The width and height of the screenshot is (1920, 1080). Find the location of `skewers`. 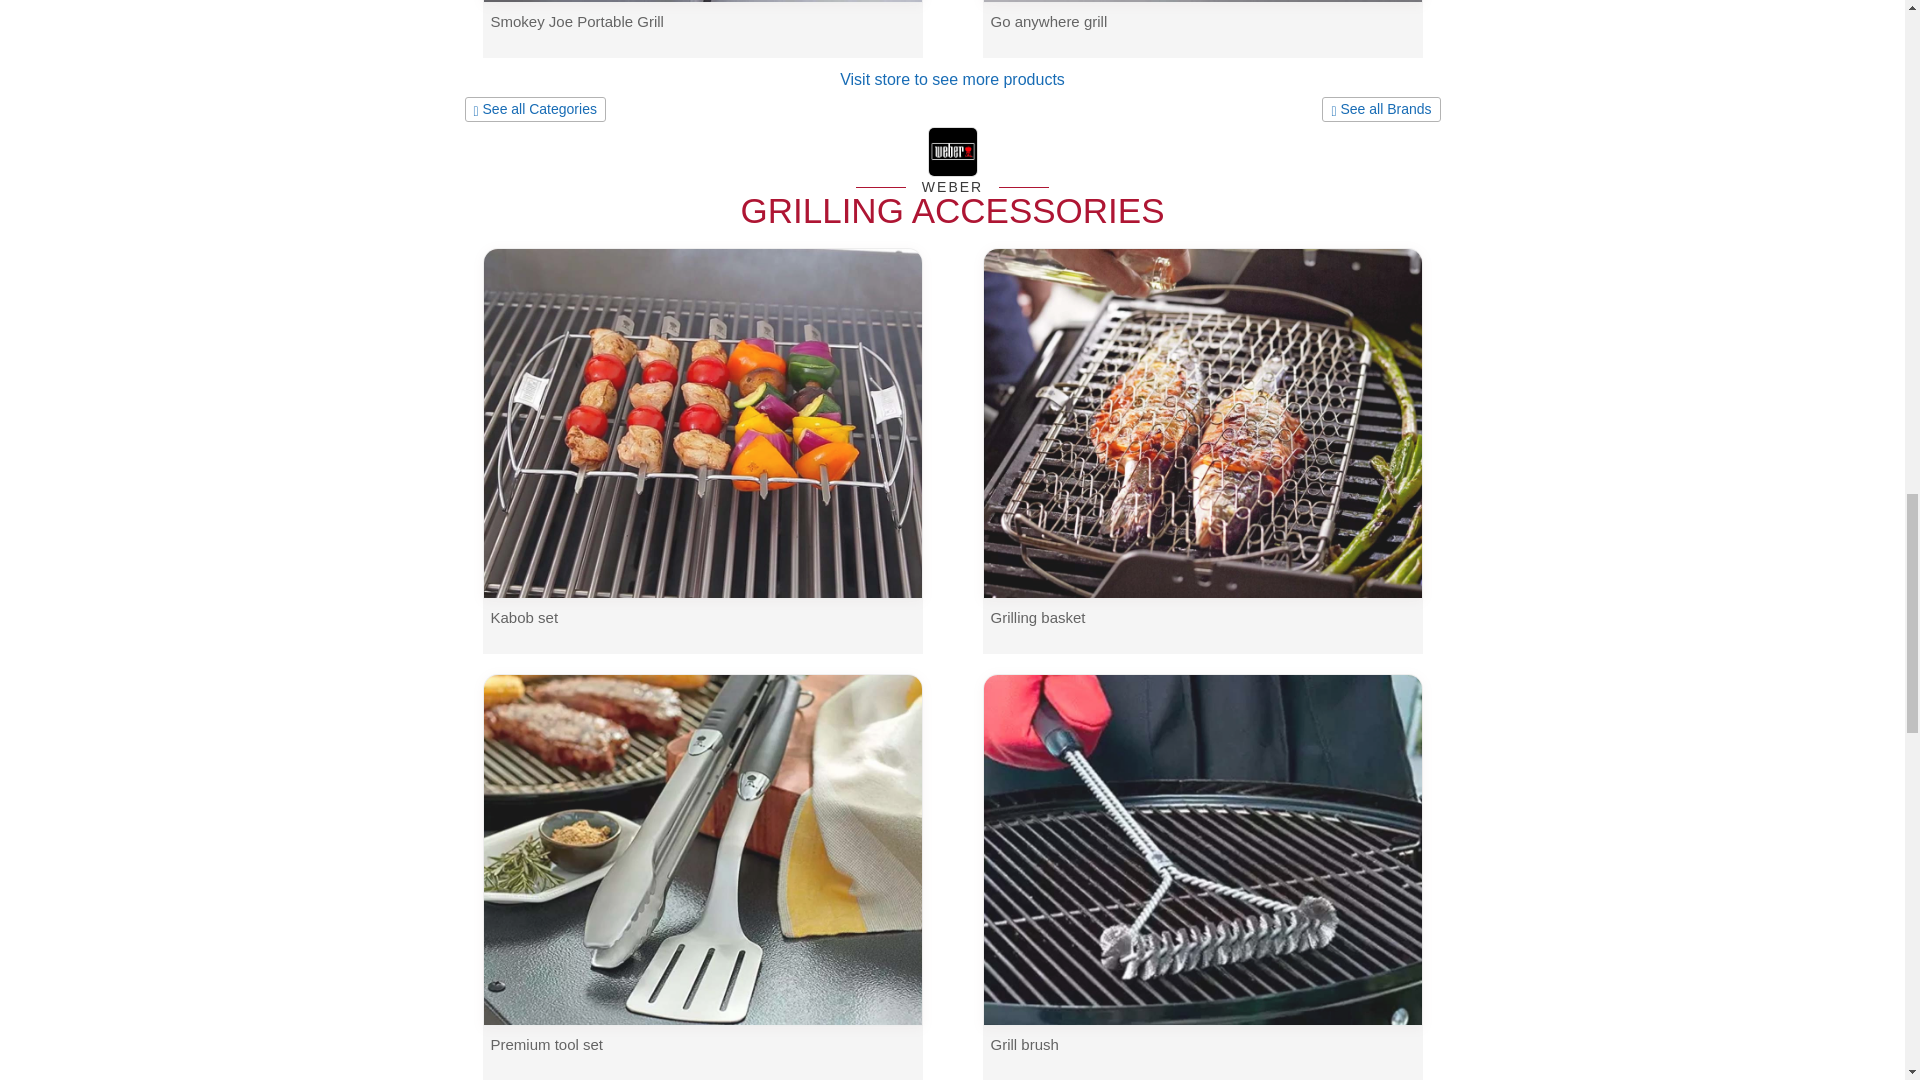

skewers is located at coordinates (702, 422).